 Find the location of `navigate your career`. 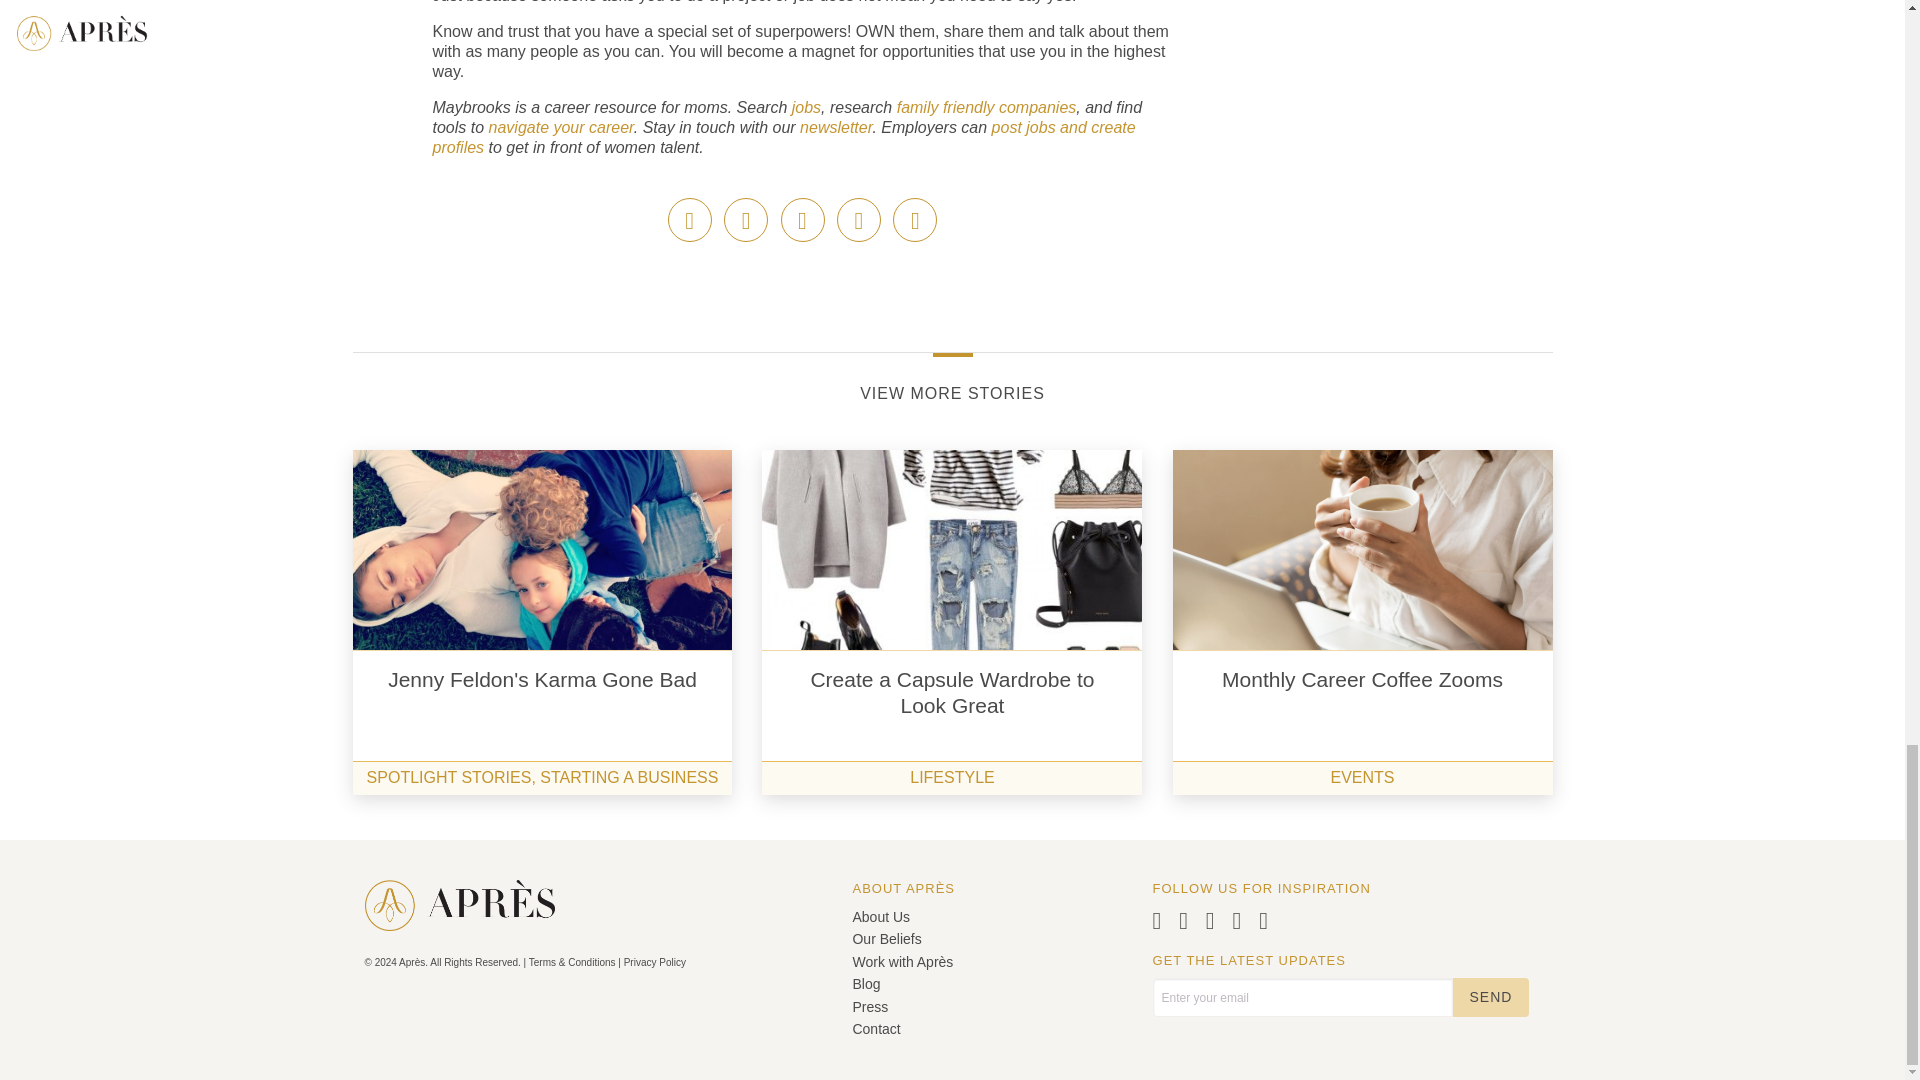

navigate your career is located at coordinates (561, 127).